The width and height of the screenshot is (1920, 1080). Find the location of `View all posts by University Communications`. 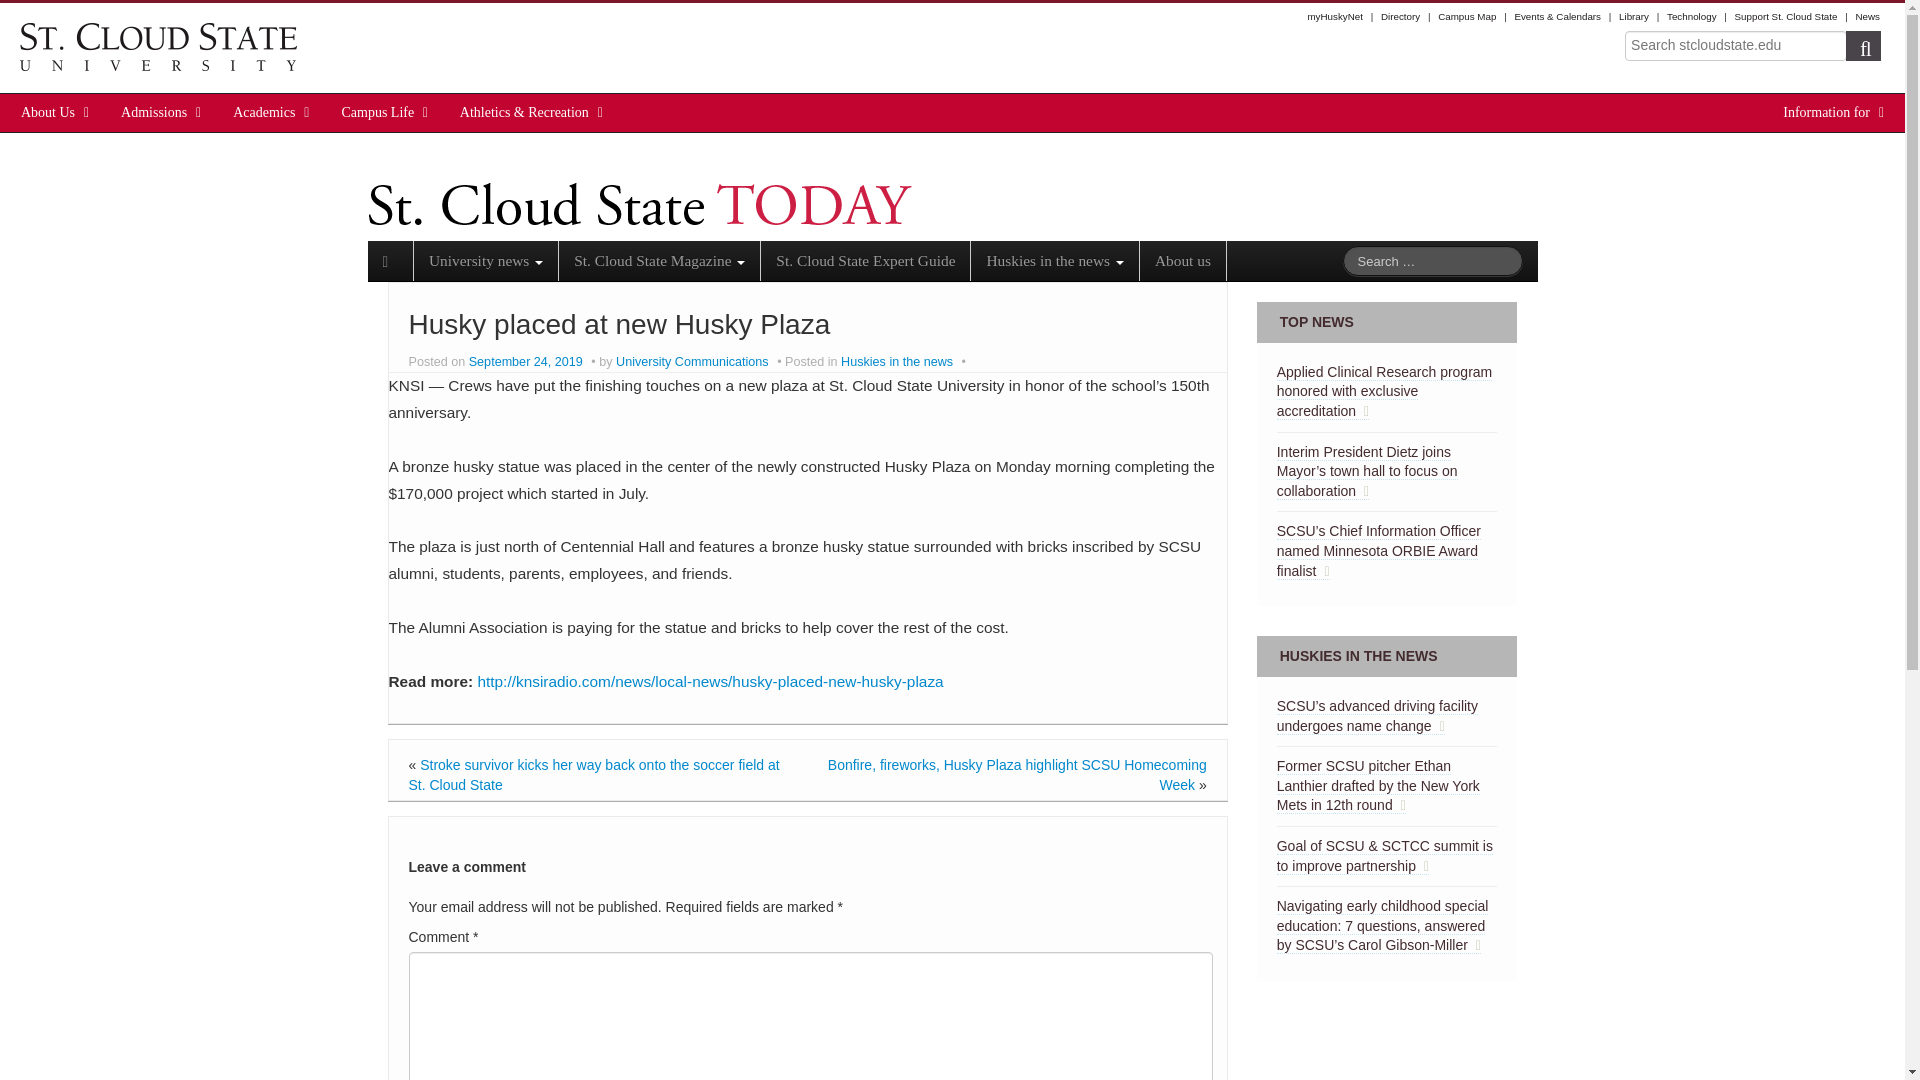

View all posts by University Communications is located at coordinates (692, 362).